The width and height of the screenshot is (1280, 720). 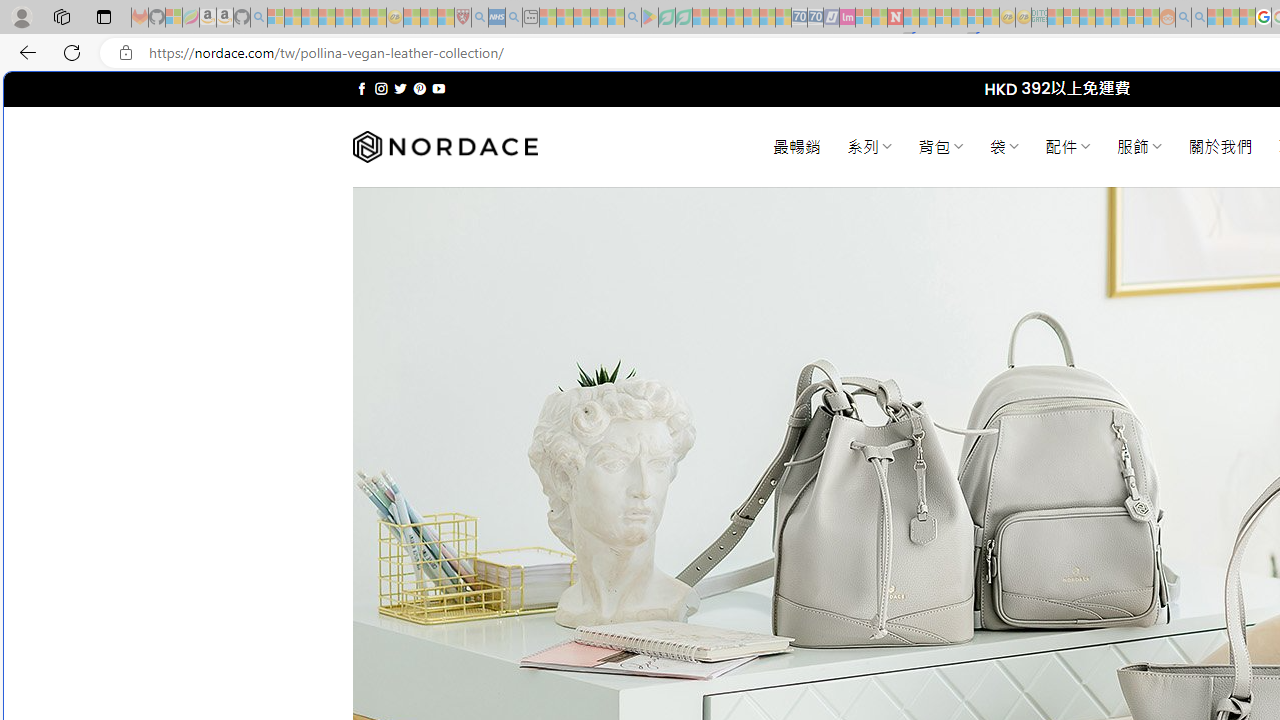 What do you see at coordinates (632, 18) in the screenshot?
I see `google - Search - Sleeping` at bounding box center [632, 18].